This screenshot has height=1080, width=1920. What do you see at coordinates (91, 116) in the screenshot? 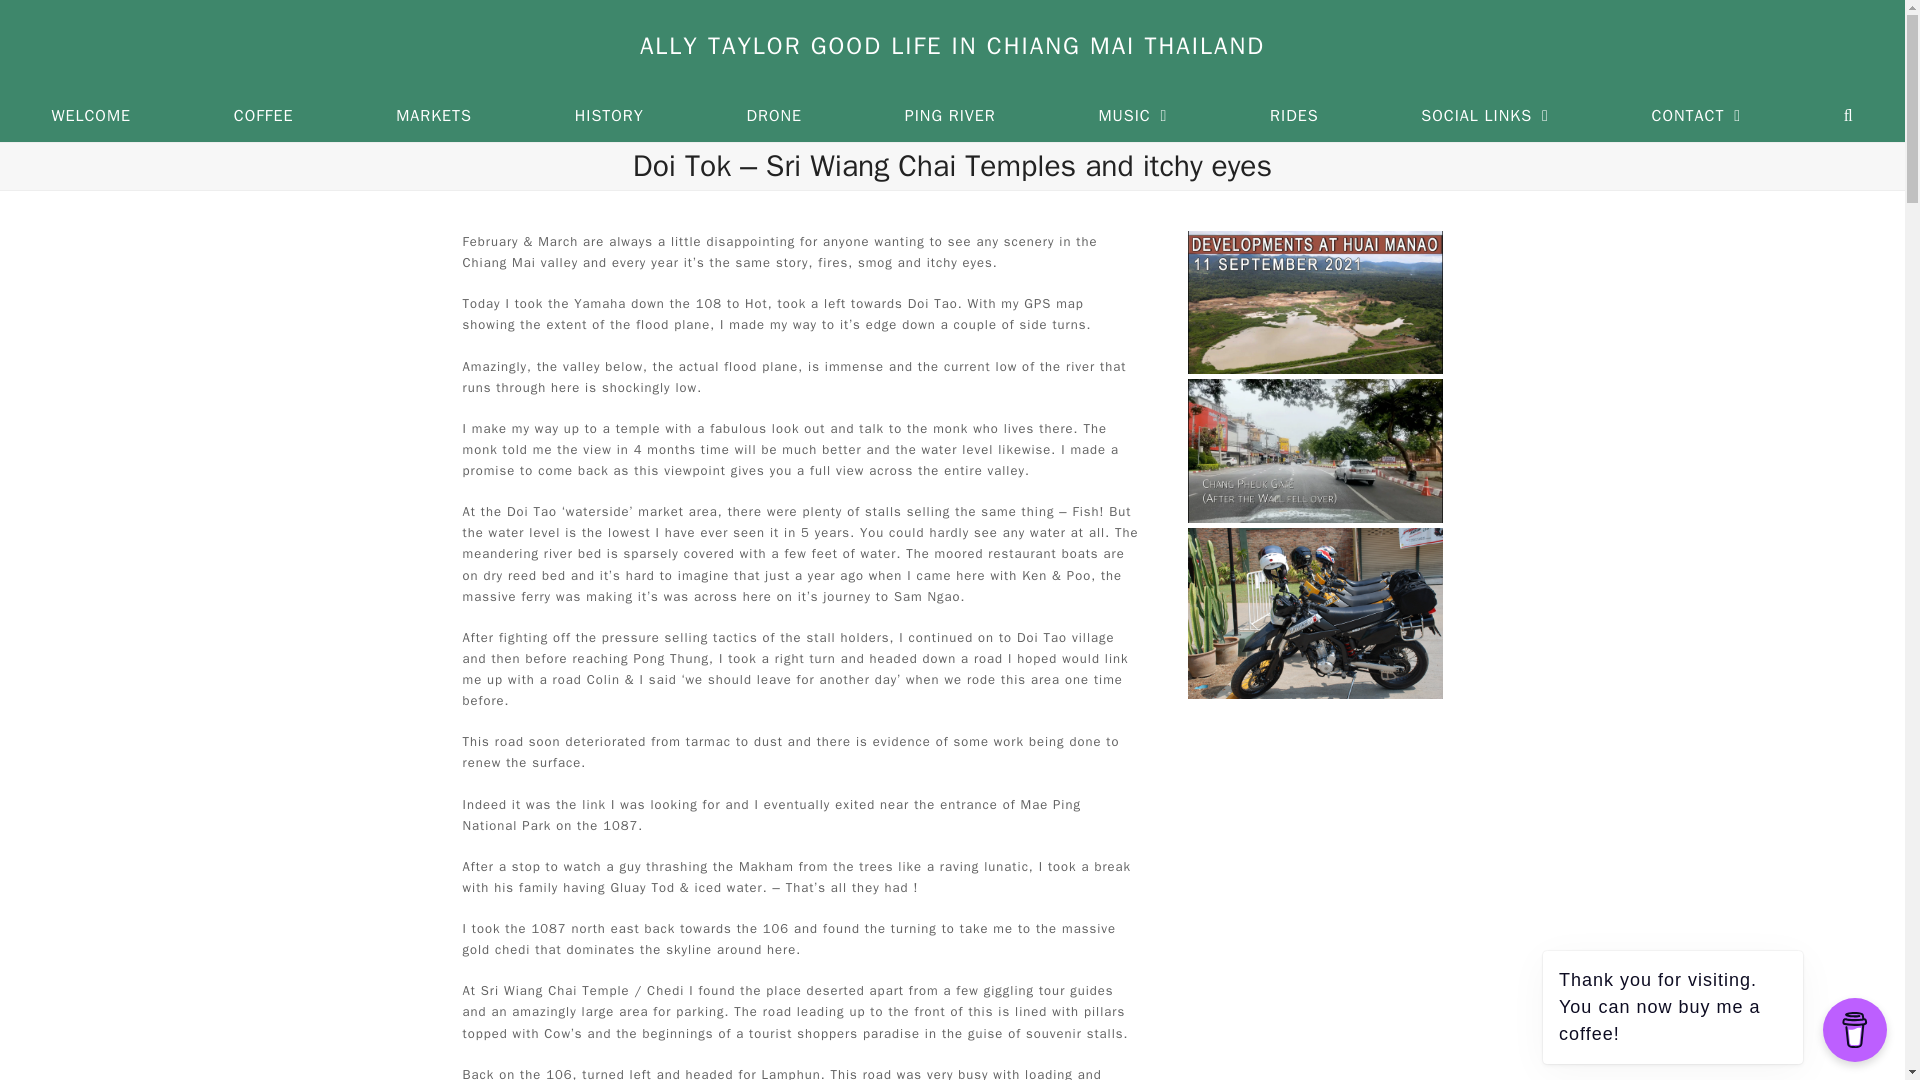
I see `WELCOME` at bounding box center [91, 116].